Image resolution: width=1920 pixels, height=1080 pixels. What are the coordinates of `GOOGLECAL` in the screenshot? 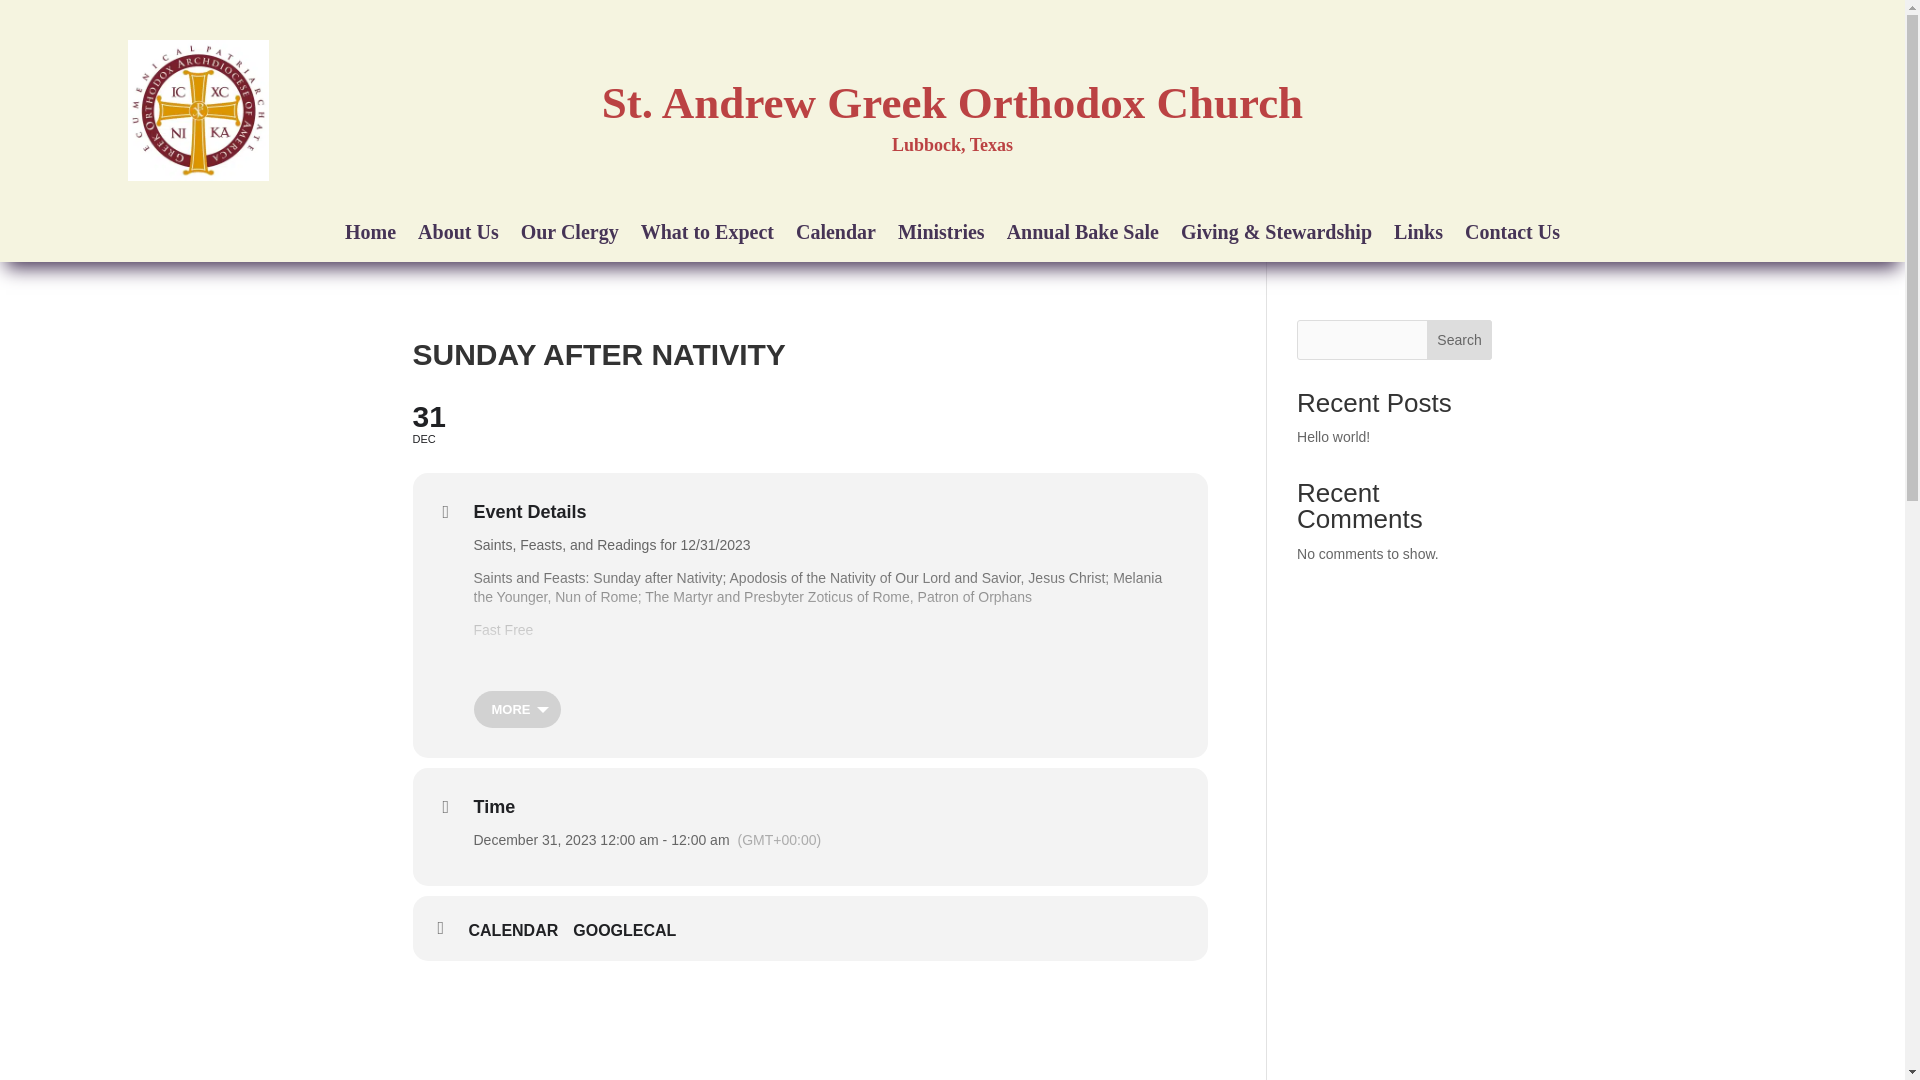 It's located at (370, 236).